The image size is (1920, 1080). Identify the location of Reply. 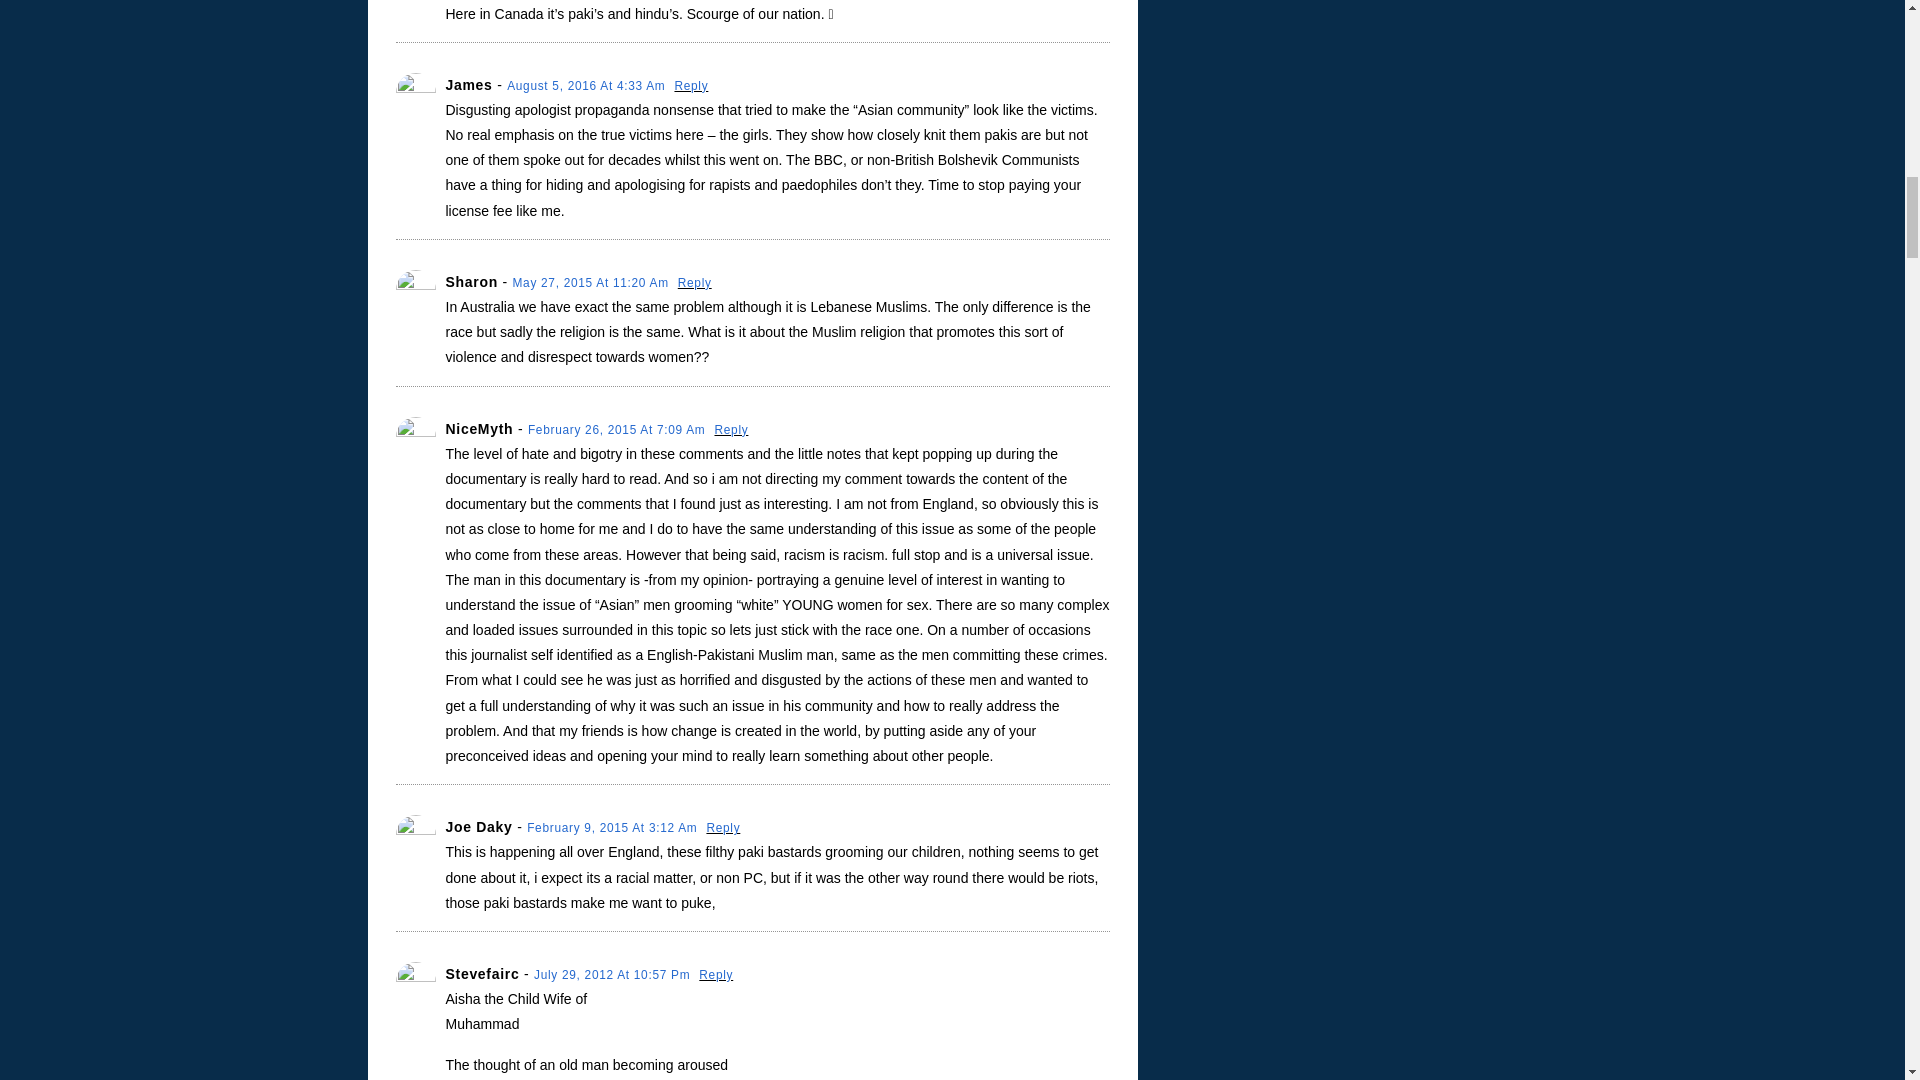
(694, 283).